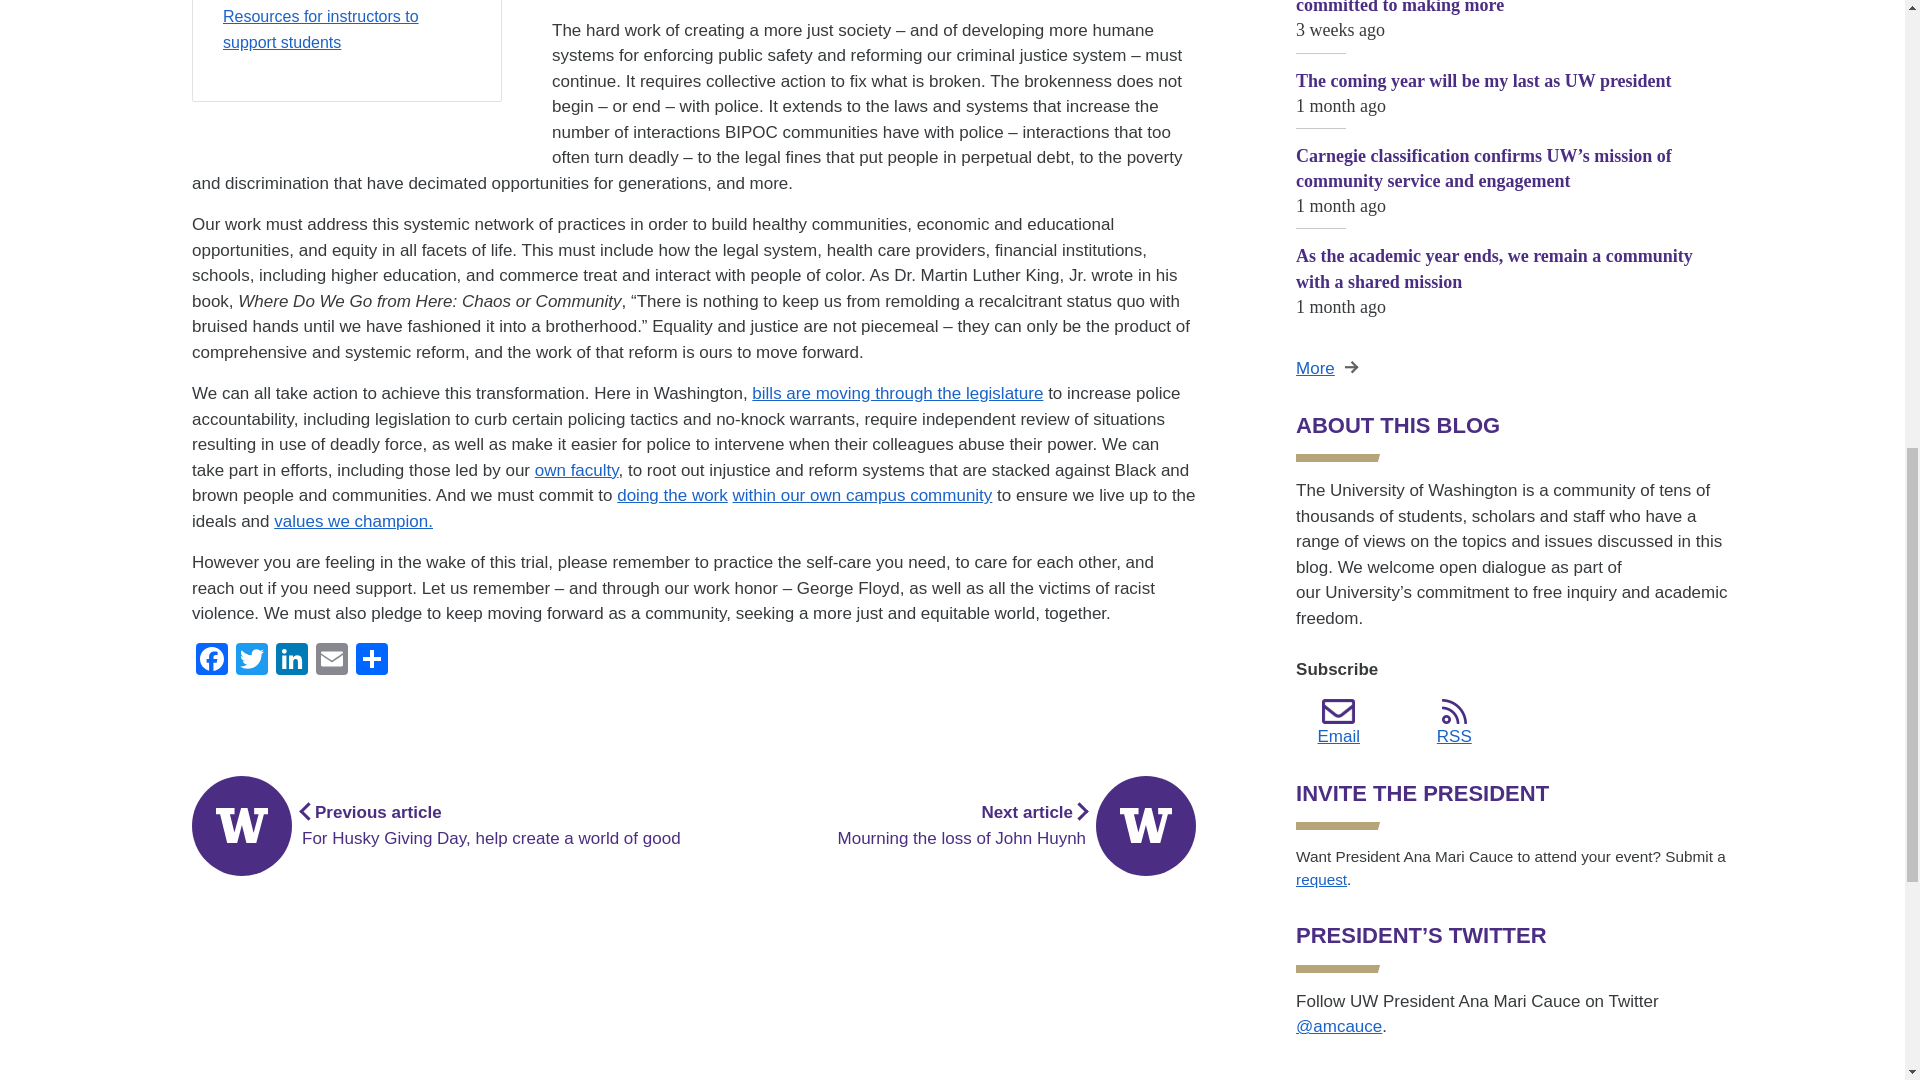  Describe the element at coordinates (252, 661) in the screenshot. I see `Twitter` at that location.